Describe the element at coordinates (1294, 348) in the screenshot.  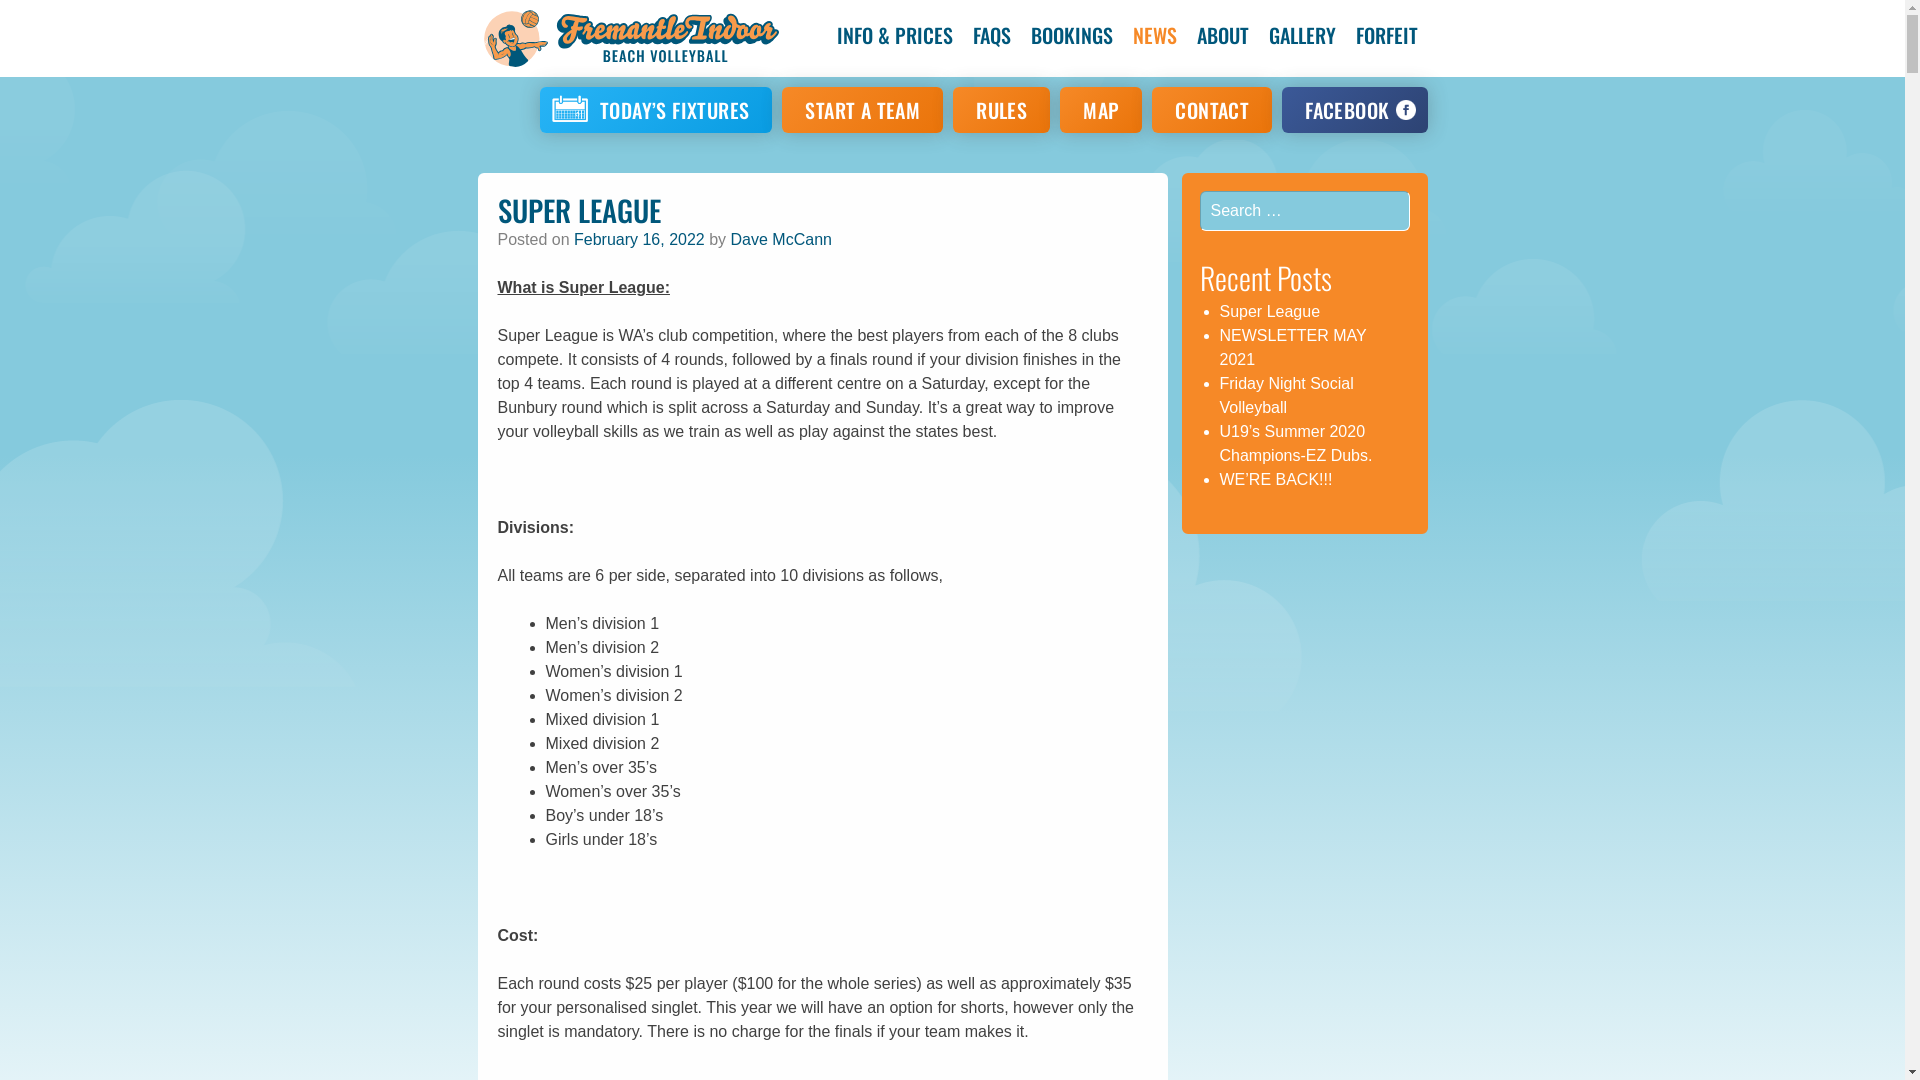
I see `NEWSLETTER MAY 2021` at that location.